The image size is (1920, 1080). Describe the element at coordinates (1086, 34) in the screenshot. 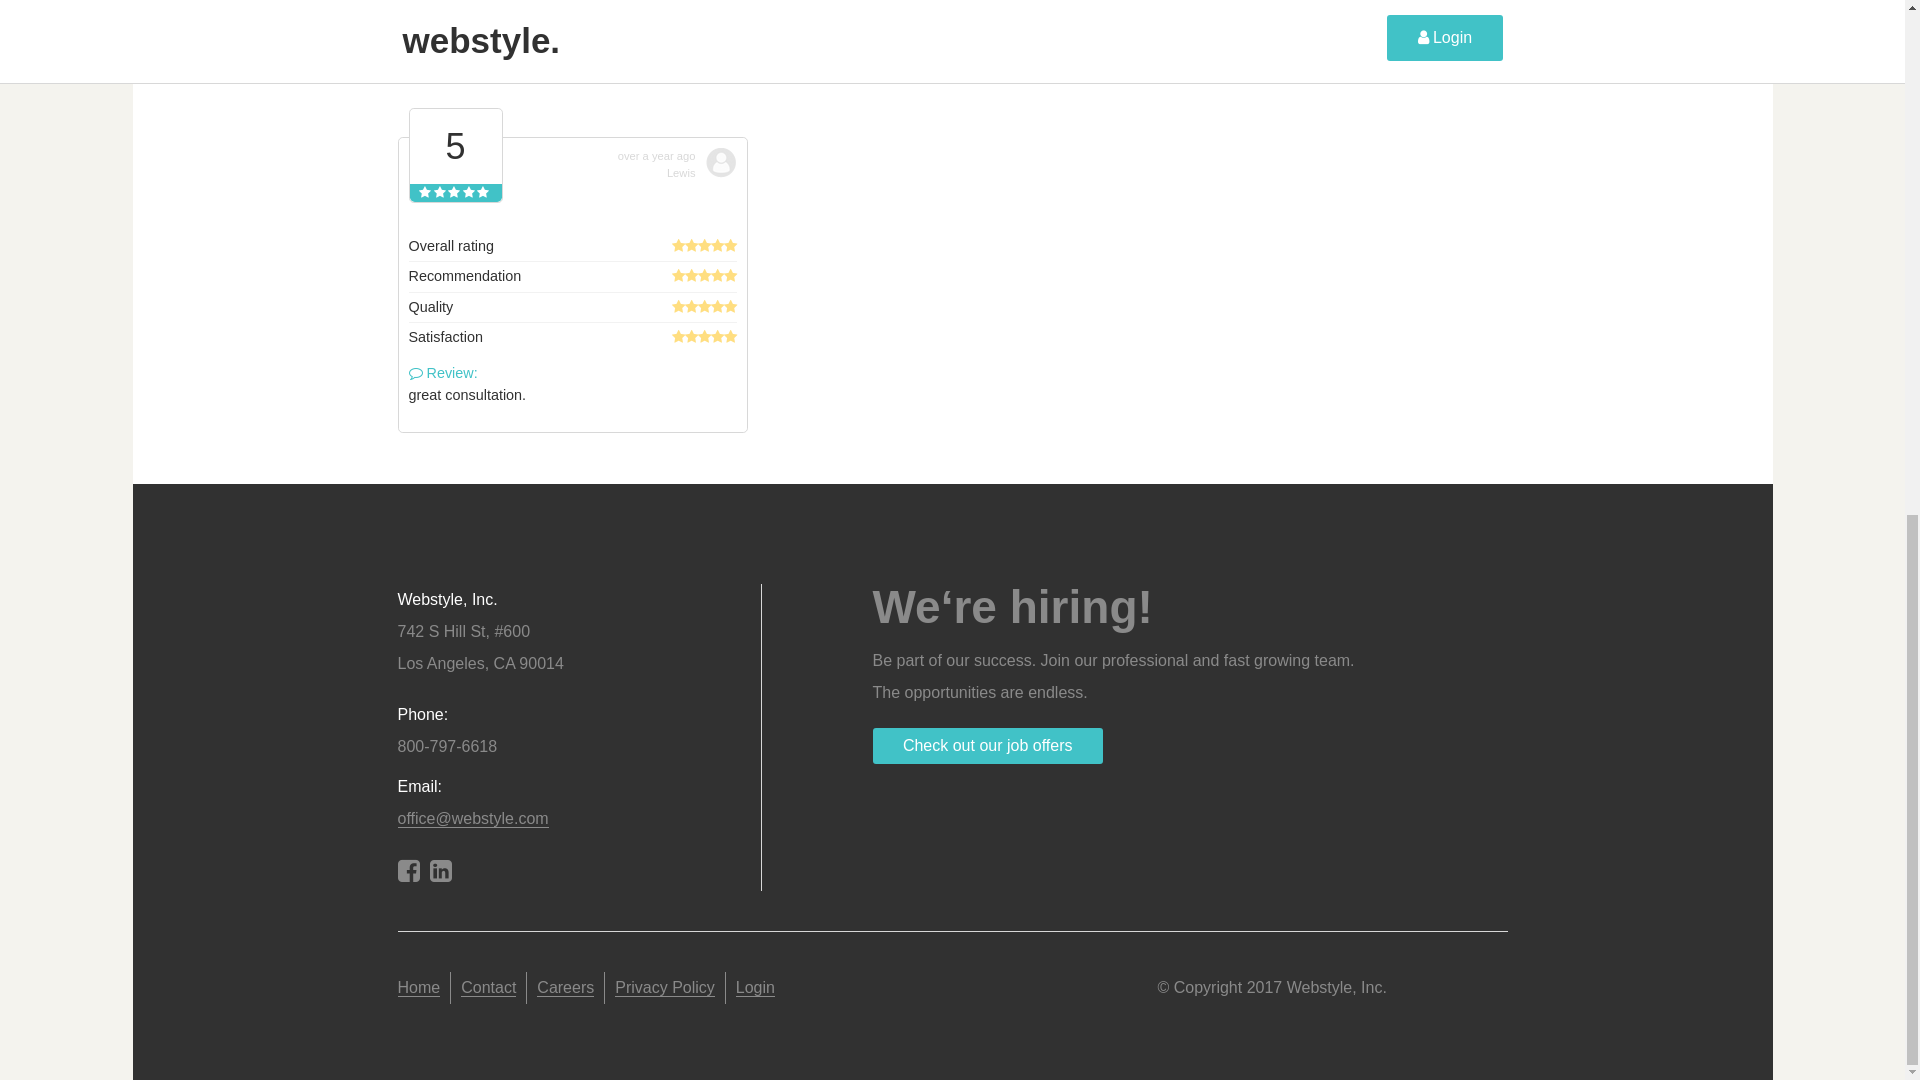

I see `Quality` at that location.